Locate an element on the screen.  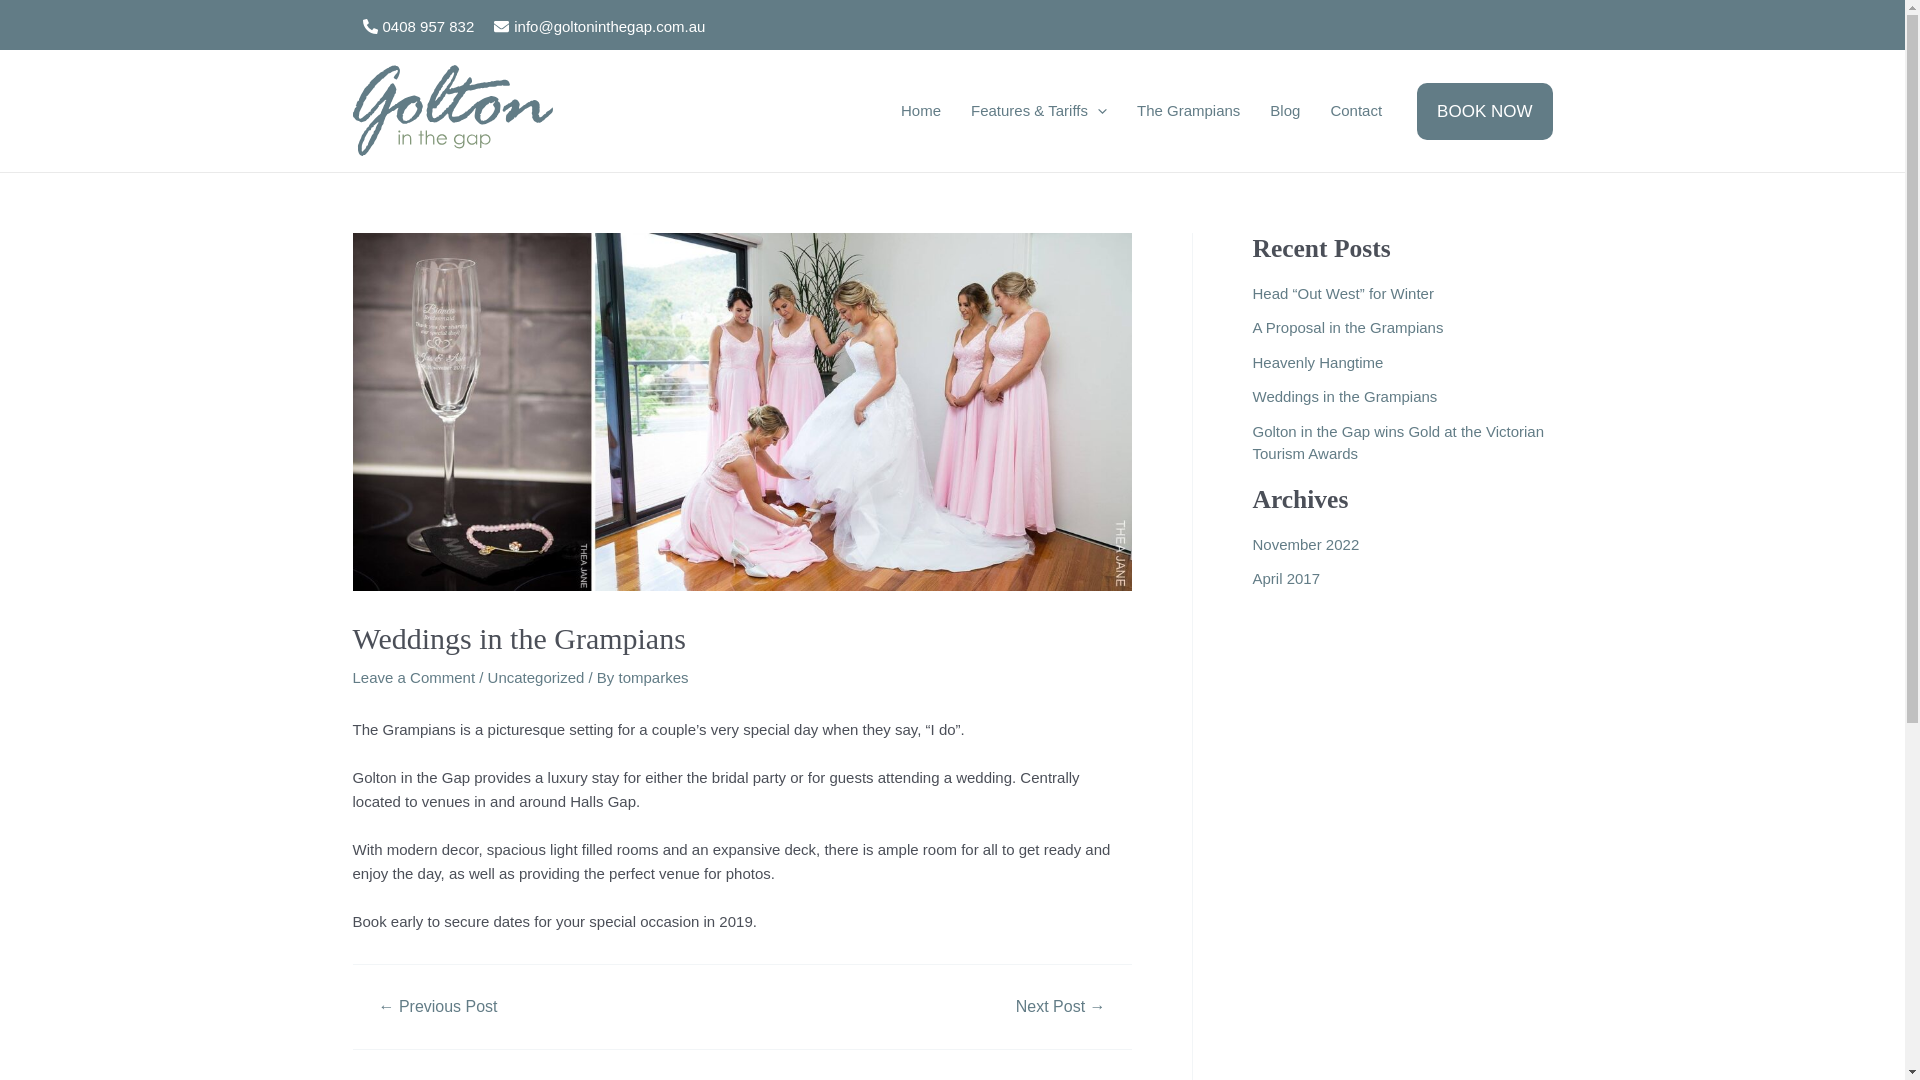
BOOK NOW is located at coordinates (1484, 110).